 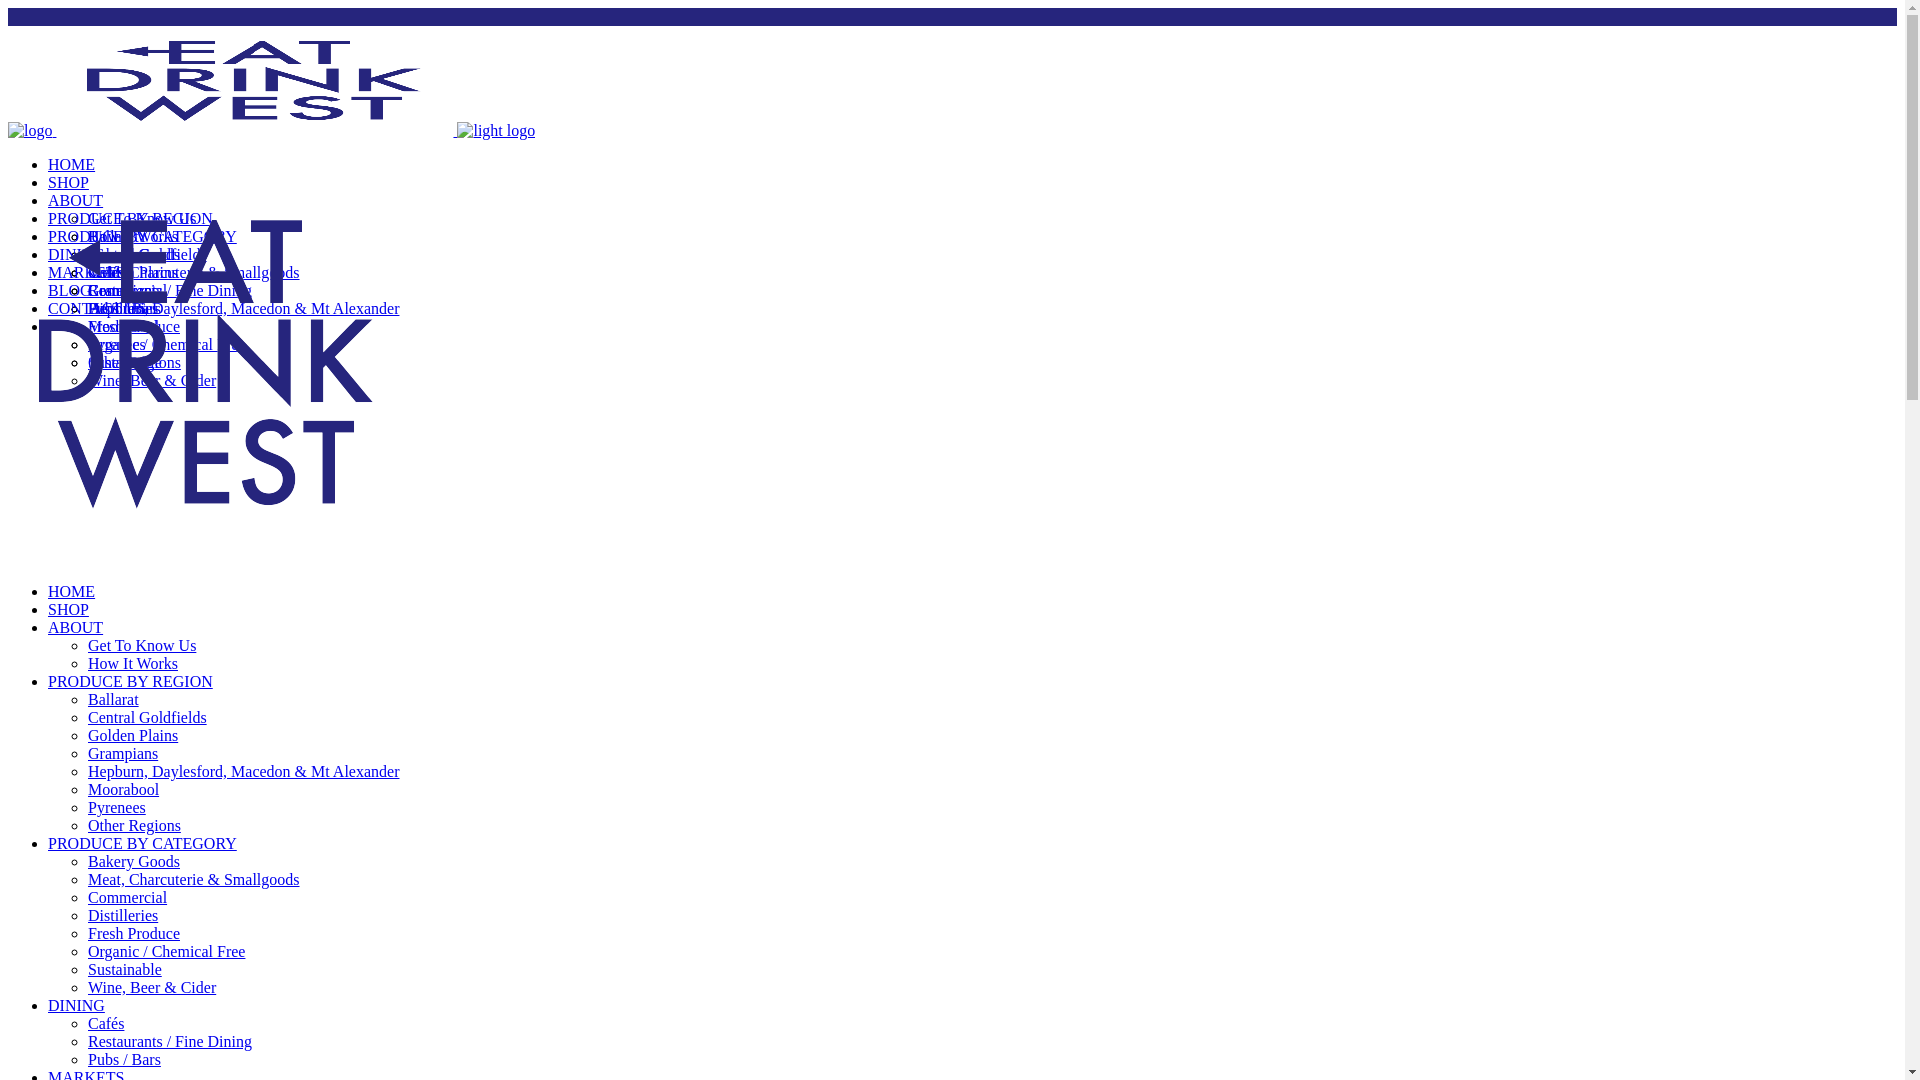 I want to click on Hepburn, Daylesford, Macedon & Mt Alexander, so click(x=244, y=772).